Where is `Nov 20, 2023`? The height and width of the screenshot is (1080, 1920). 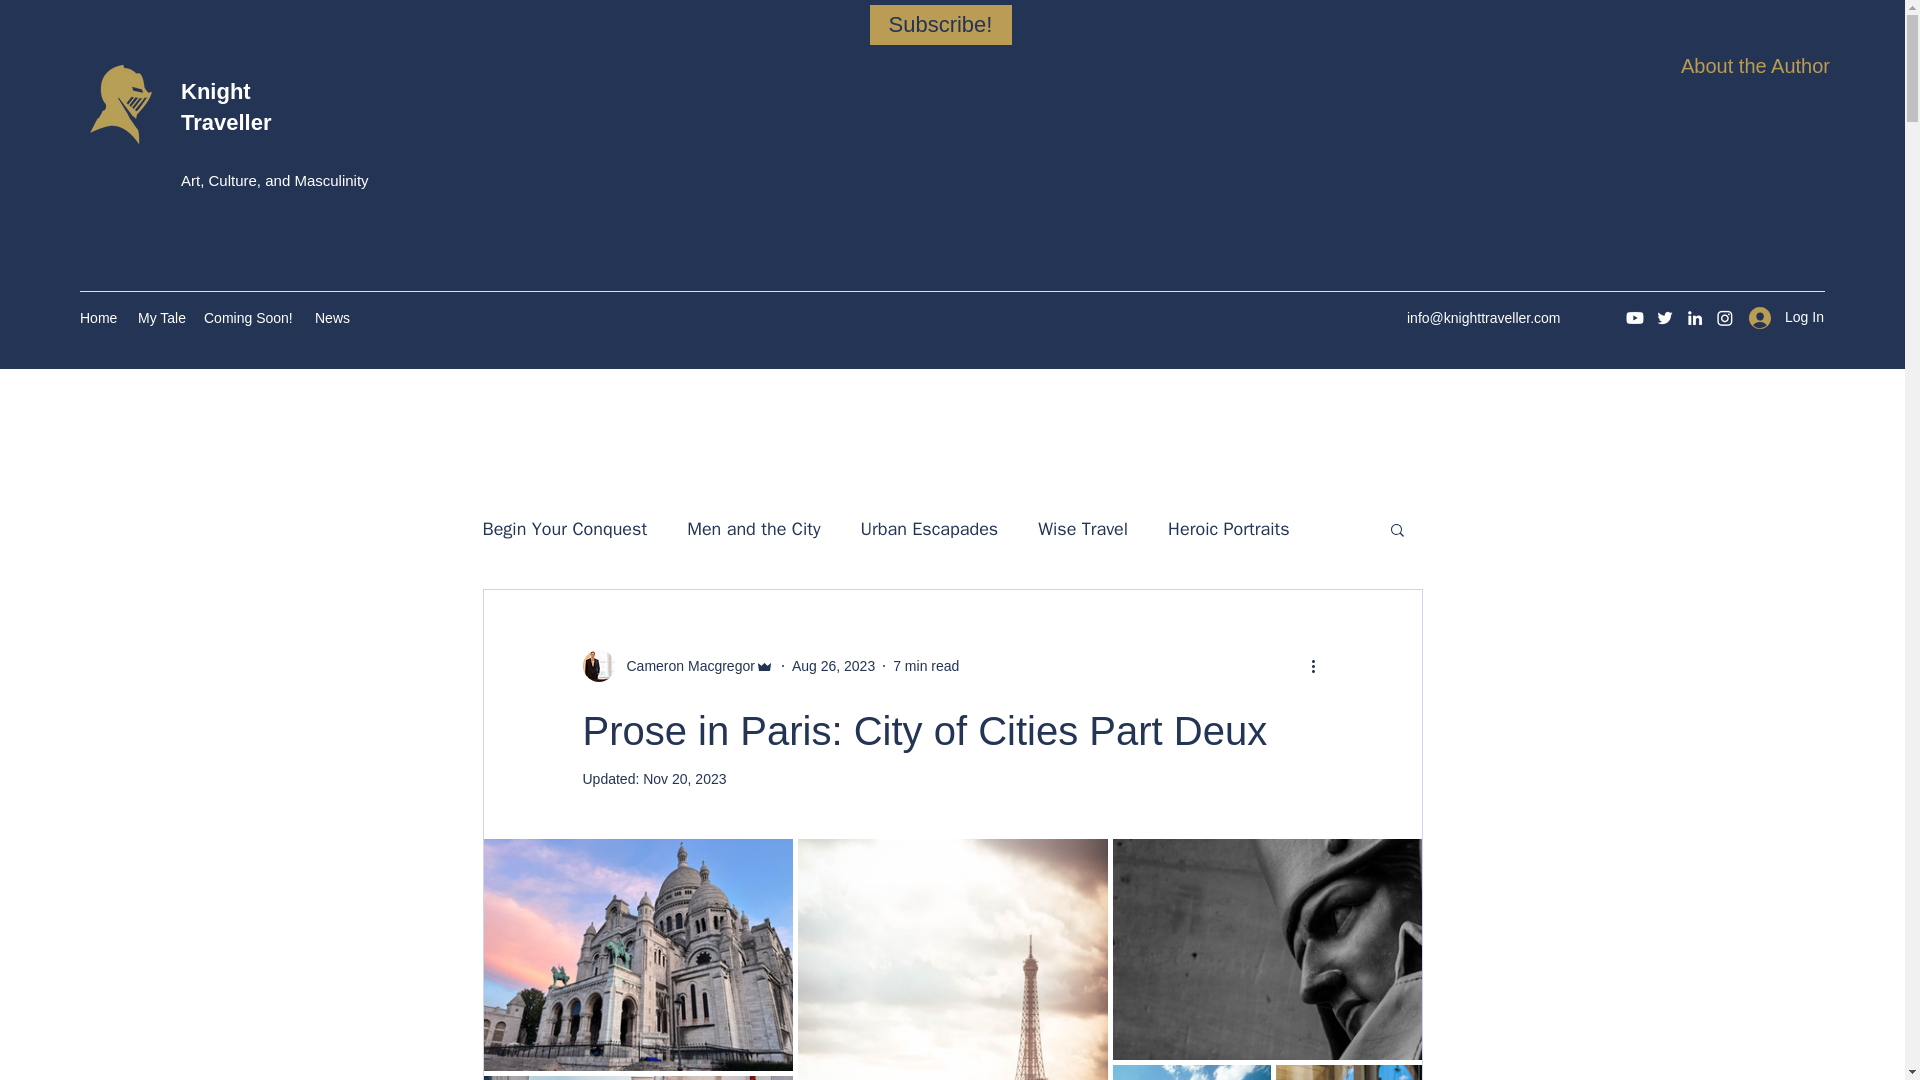
Nov 20, 2023 is located at coordinates (684, 779).